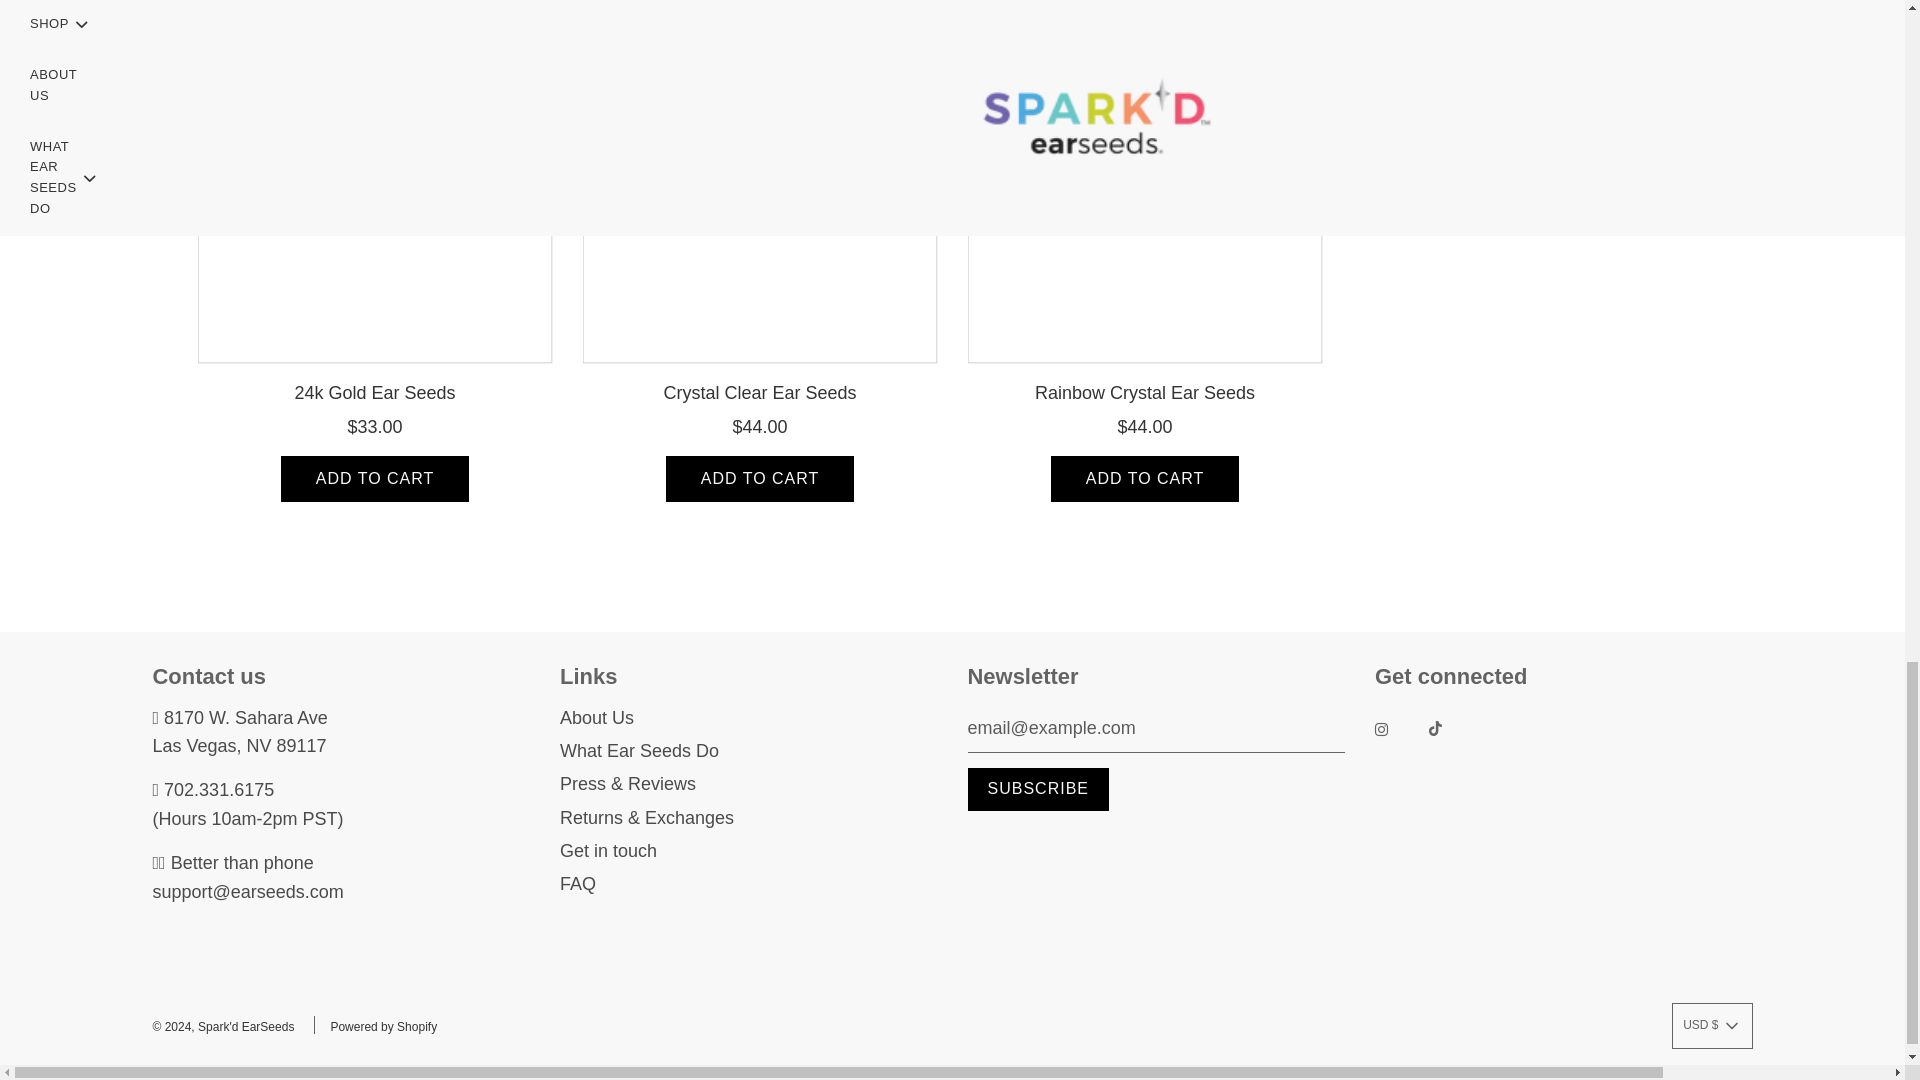 The image size is (1920, 1080). What do you see at coordinates (758, 186) in the screenshot?
I see `Crystal Clear Ear Seeds` at bounding box center [758, 186].